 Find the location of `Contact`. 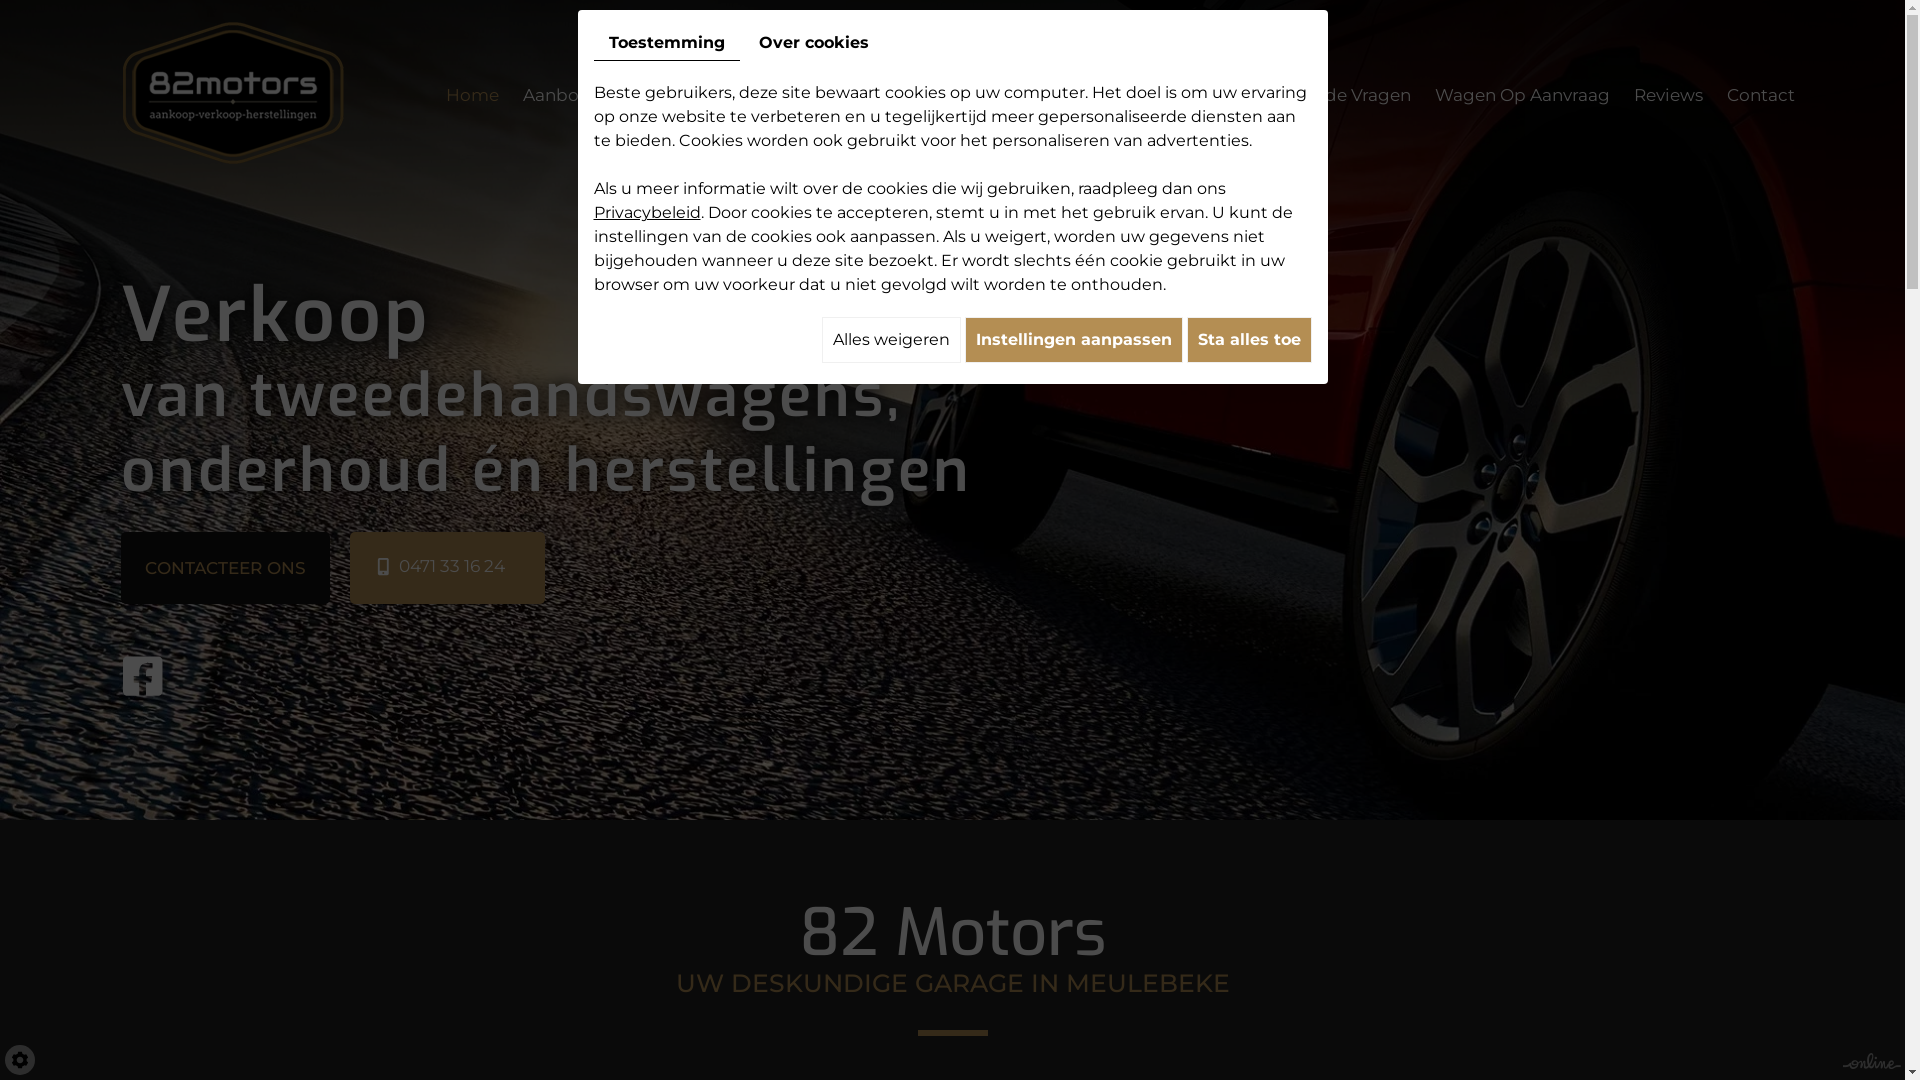

Contact is located at coordinates (1760, 95).